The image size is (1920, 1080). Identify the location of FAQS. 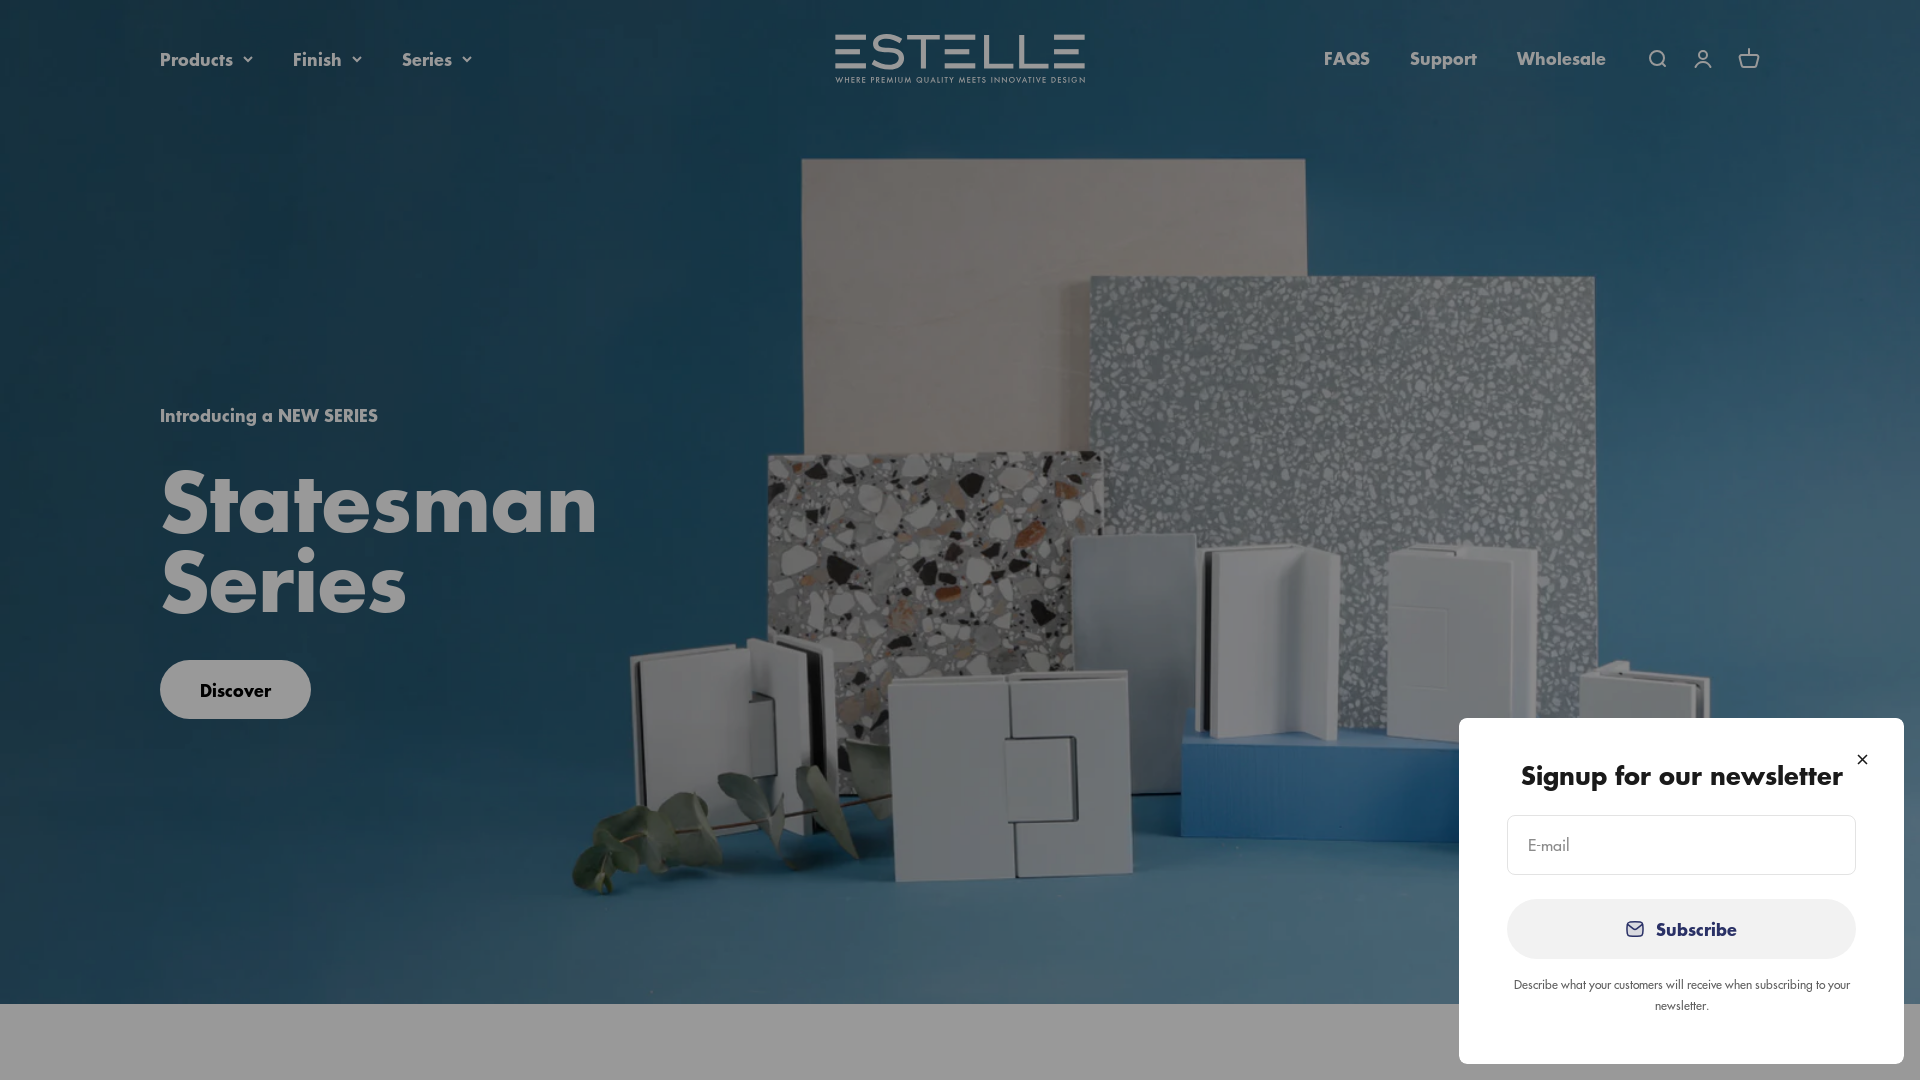
(1347, 58).